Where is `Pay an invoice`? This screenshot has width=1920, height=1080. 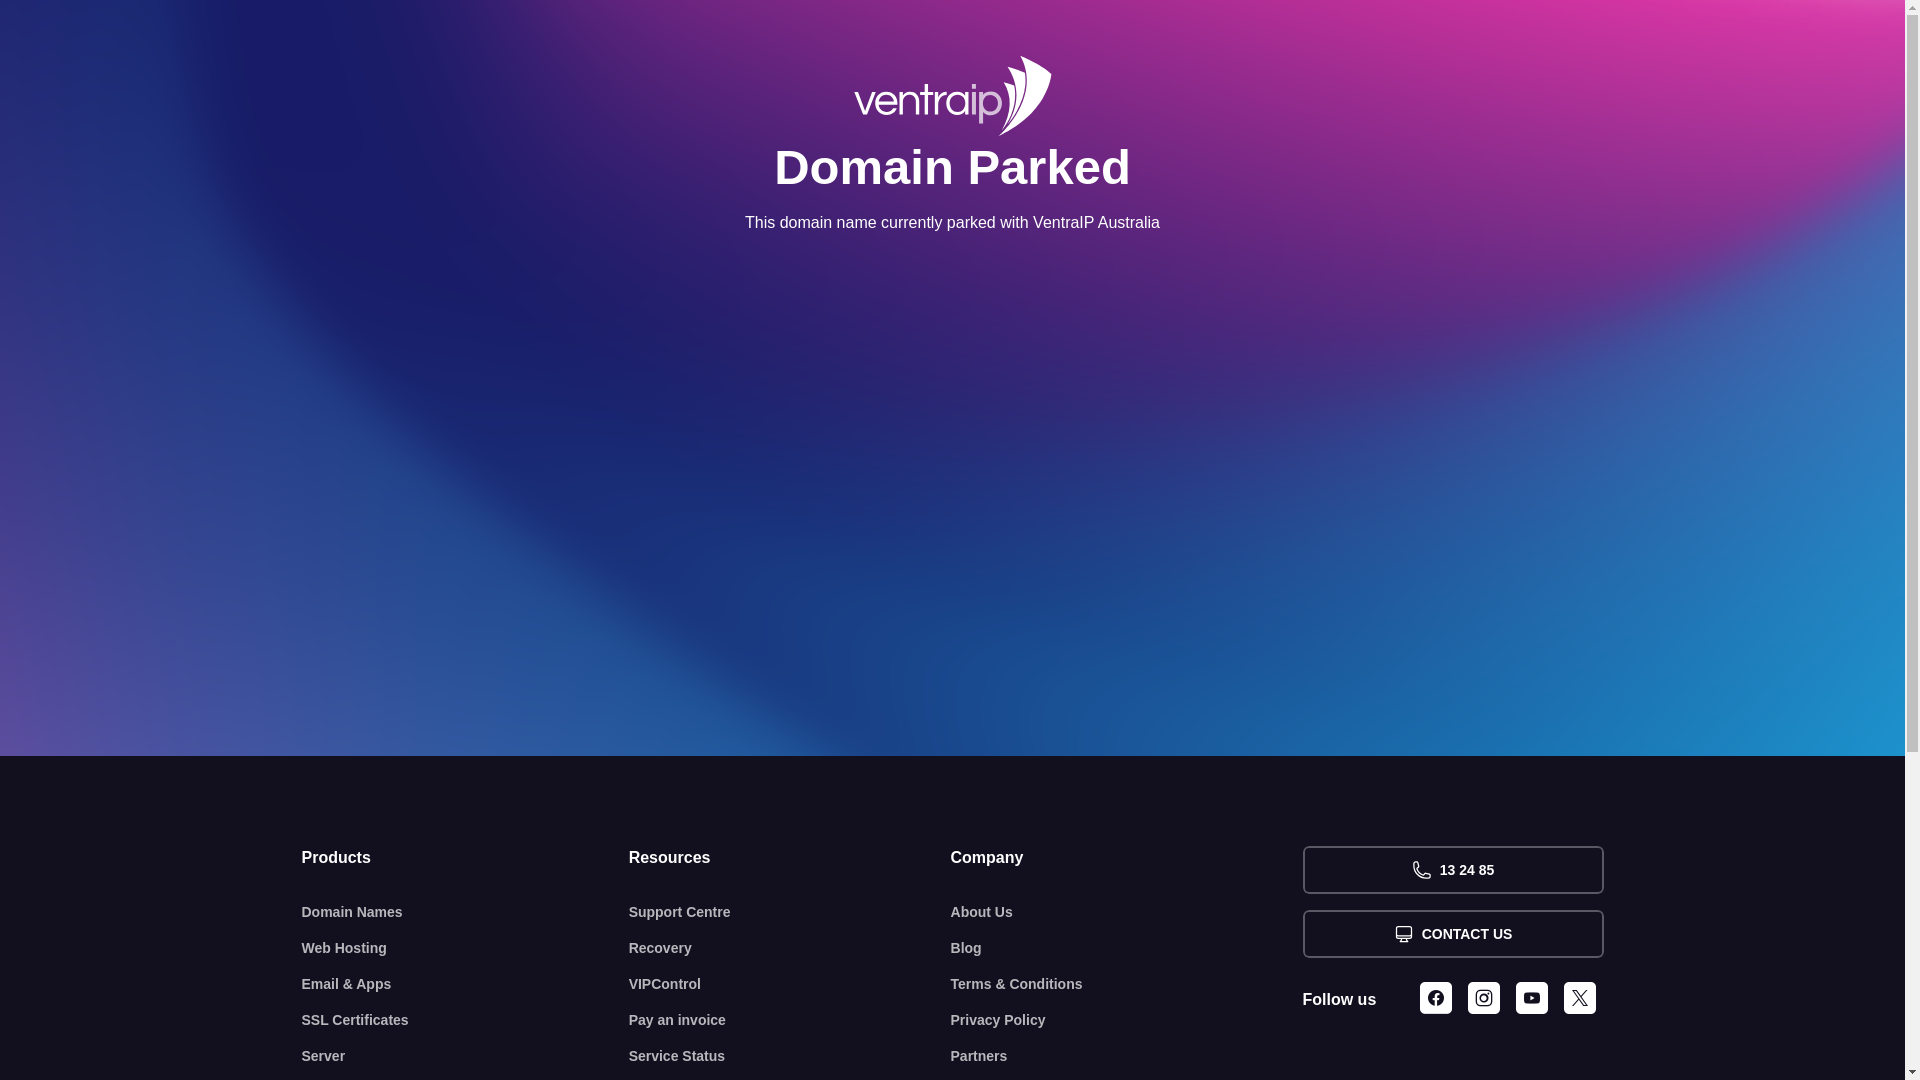 Pay an invoice is located at coordinates (790, 1020).